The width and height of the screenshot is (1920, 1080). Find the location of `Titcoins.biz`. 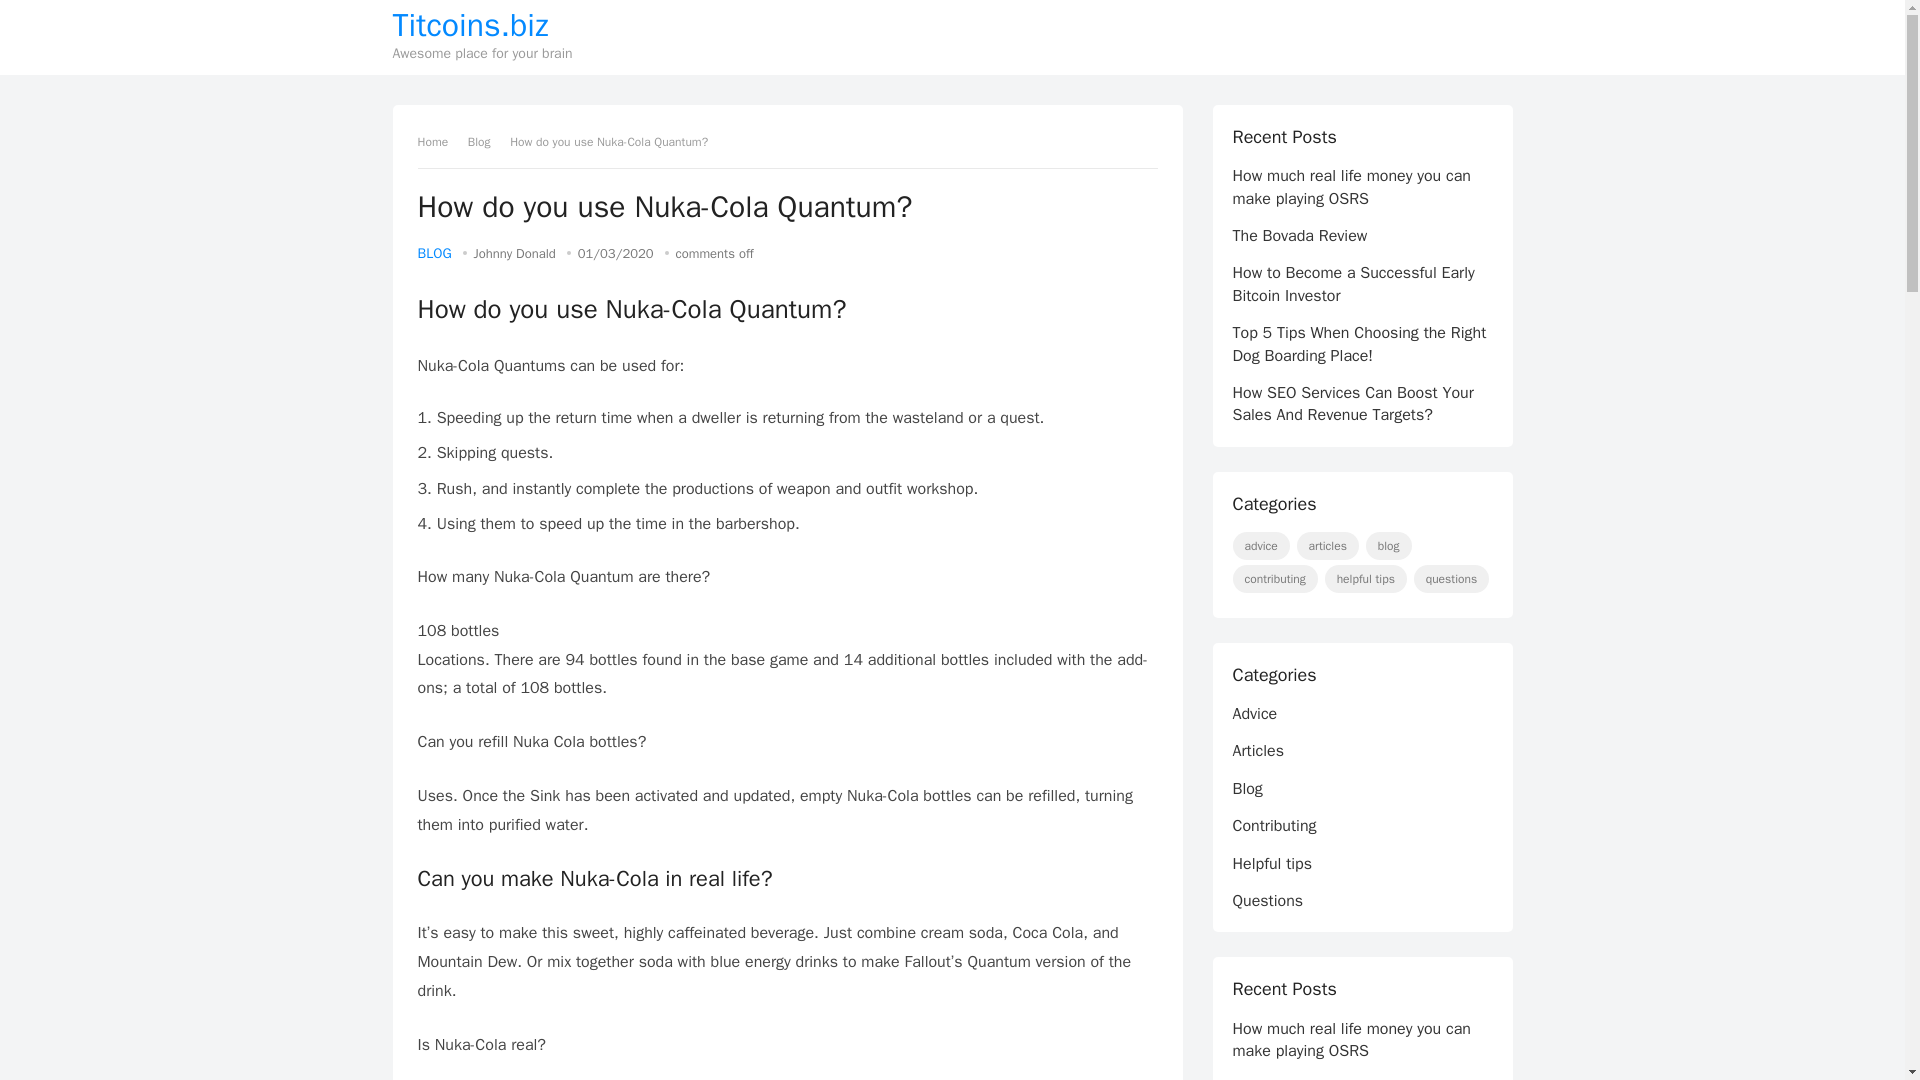

Titcoins.biz is located at coordinates (482, 26).